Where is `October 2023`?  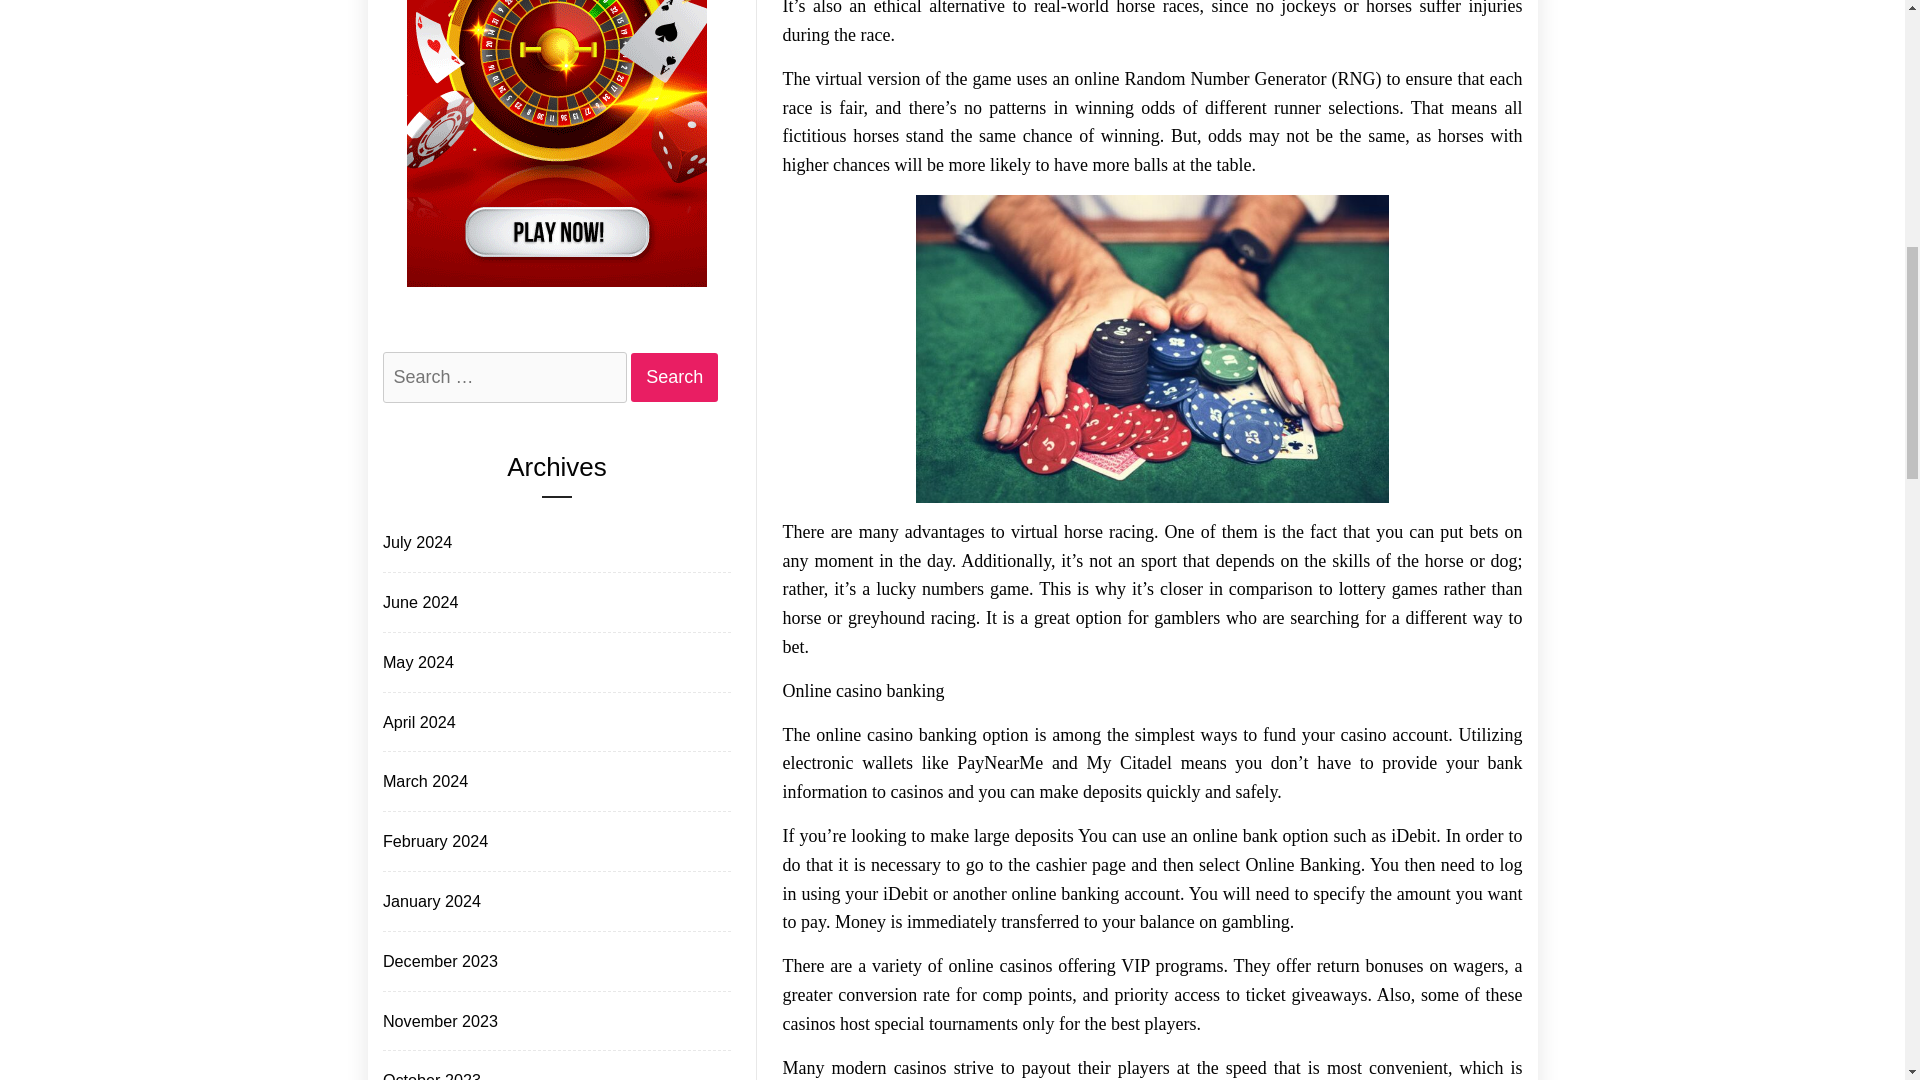 October 2023 is located at coordinates (430, 1072).